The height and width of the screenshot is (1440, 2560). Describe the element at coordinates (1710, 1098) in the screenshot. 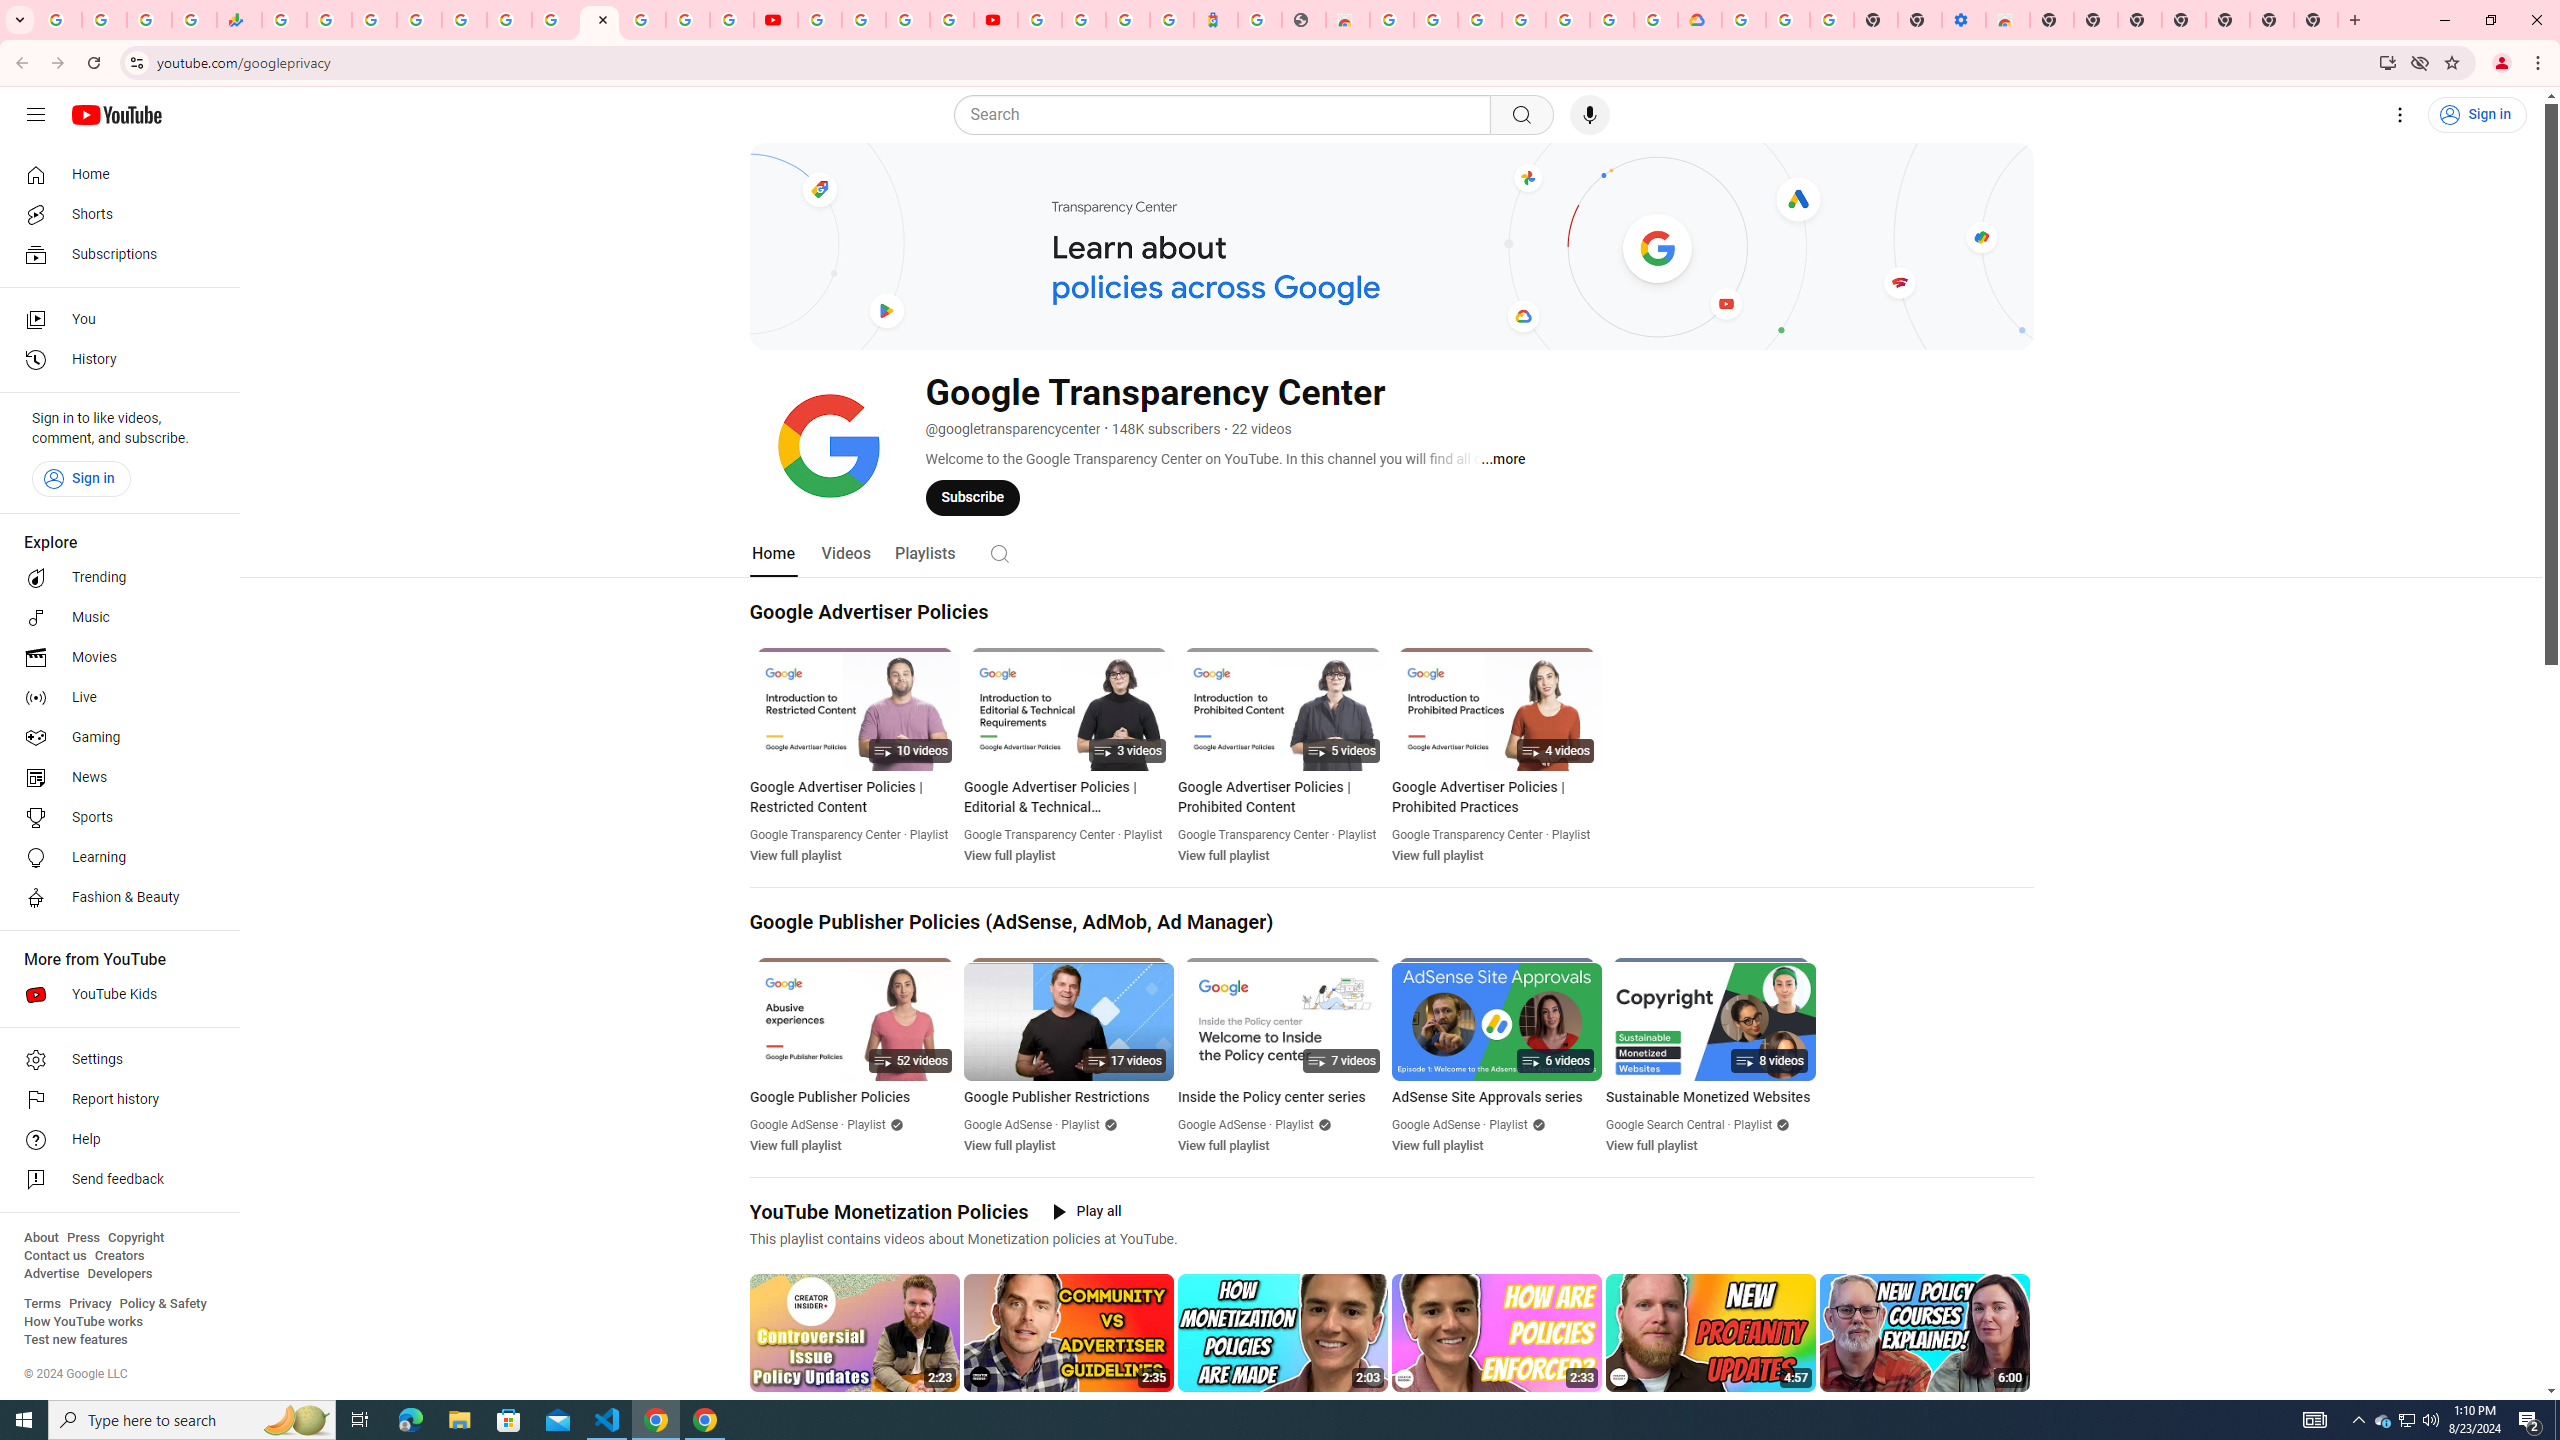

I see `Sustainable Monetized Websites` at that location.